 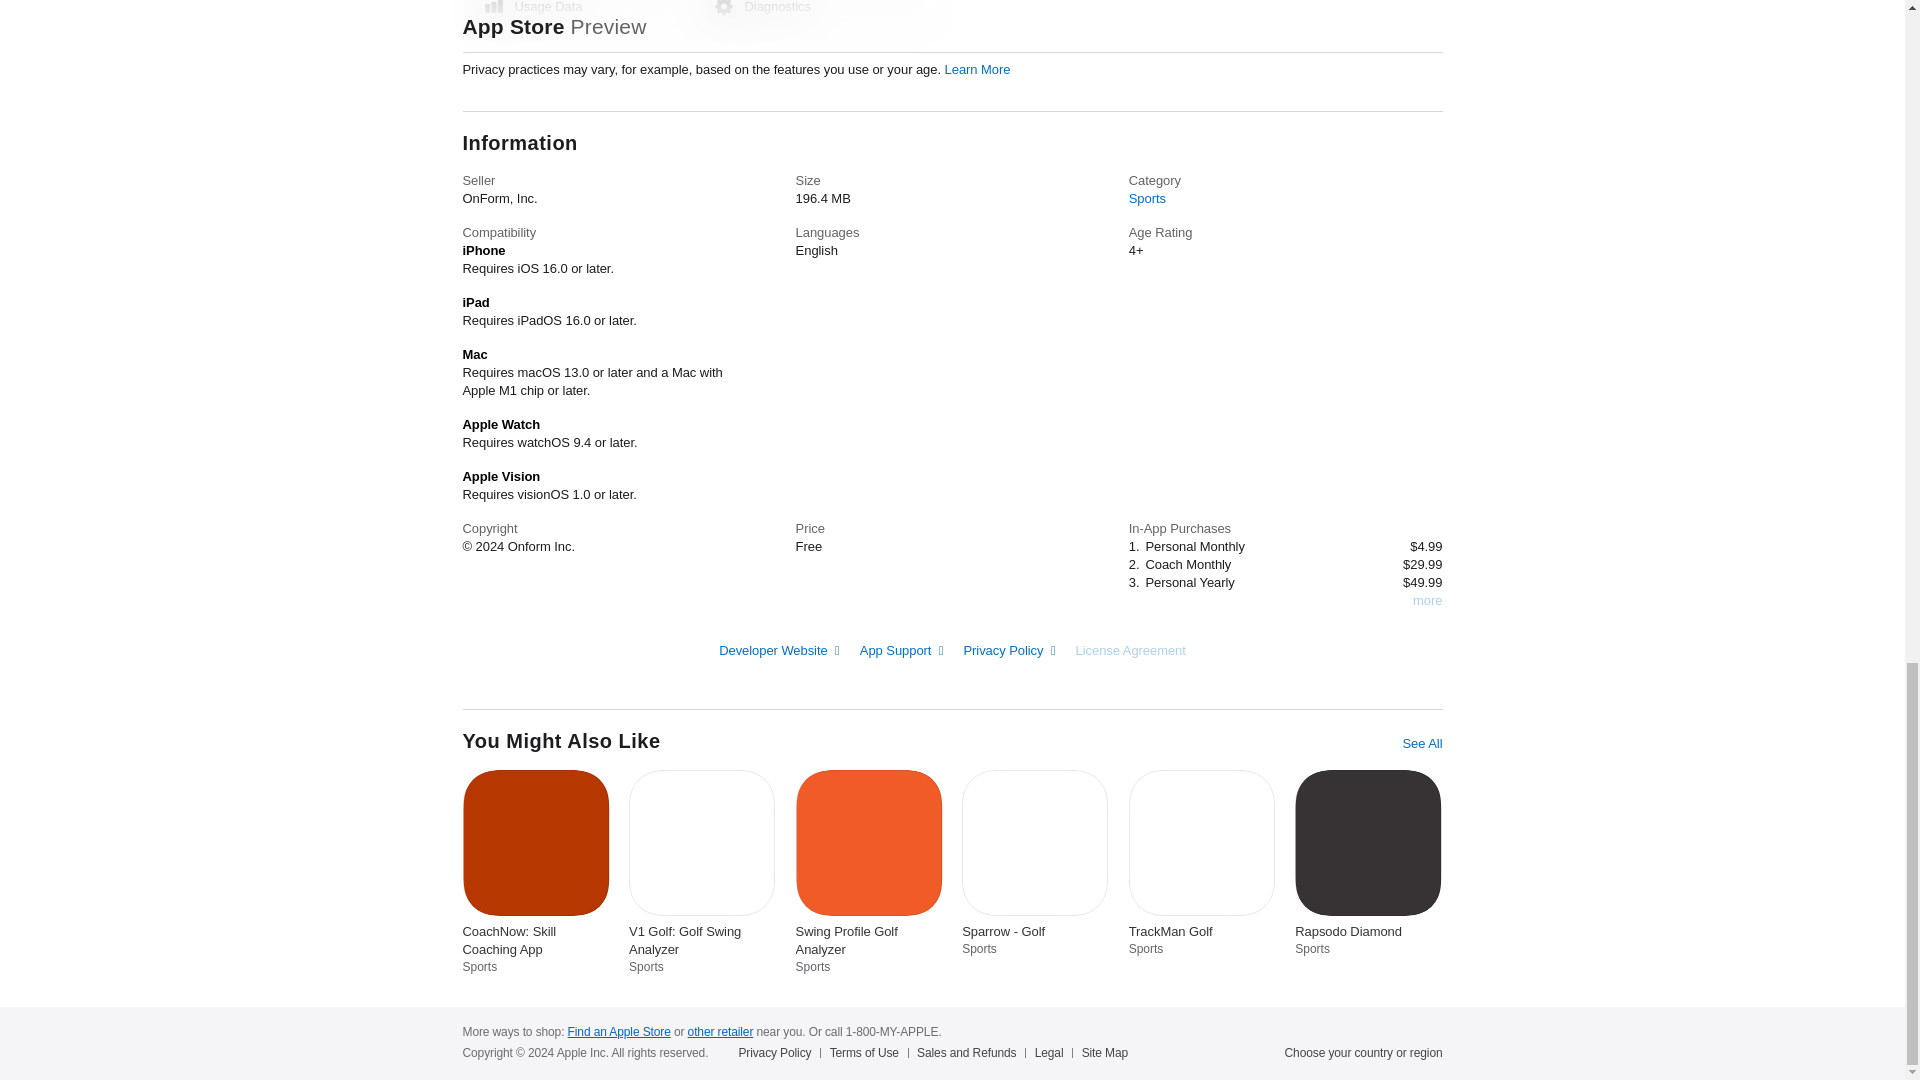 I want to click on Developer Website, so click(x=779, y=650).